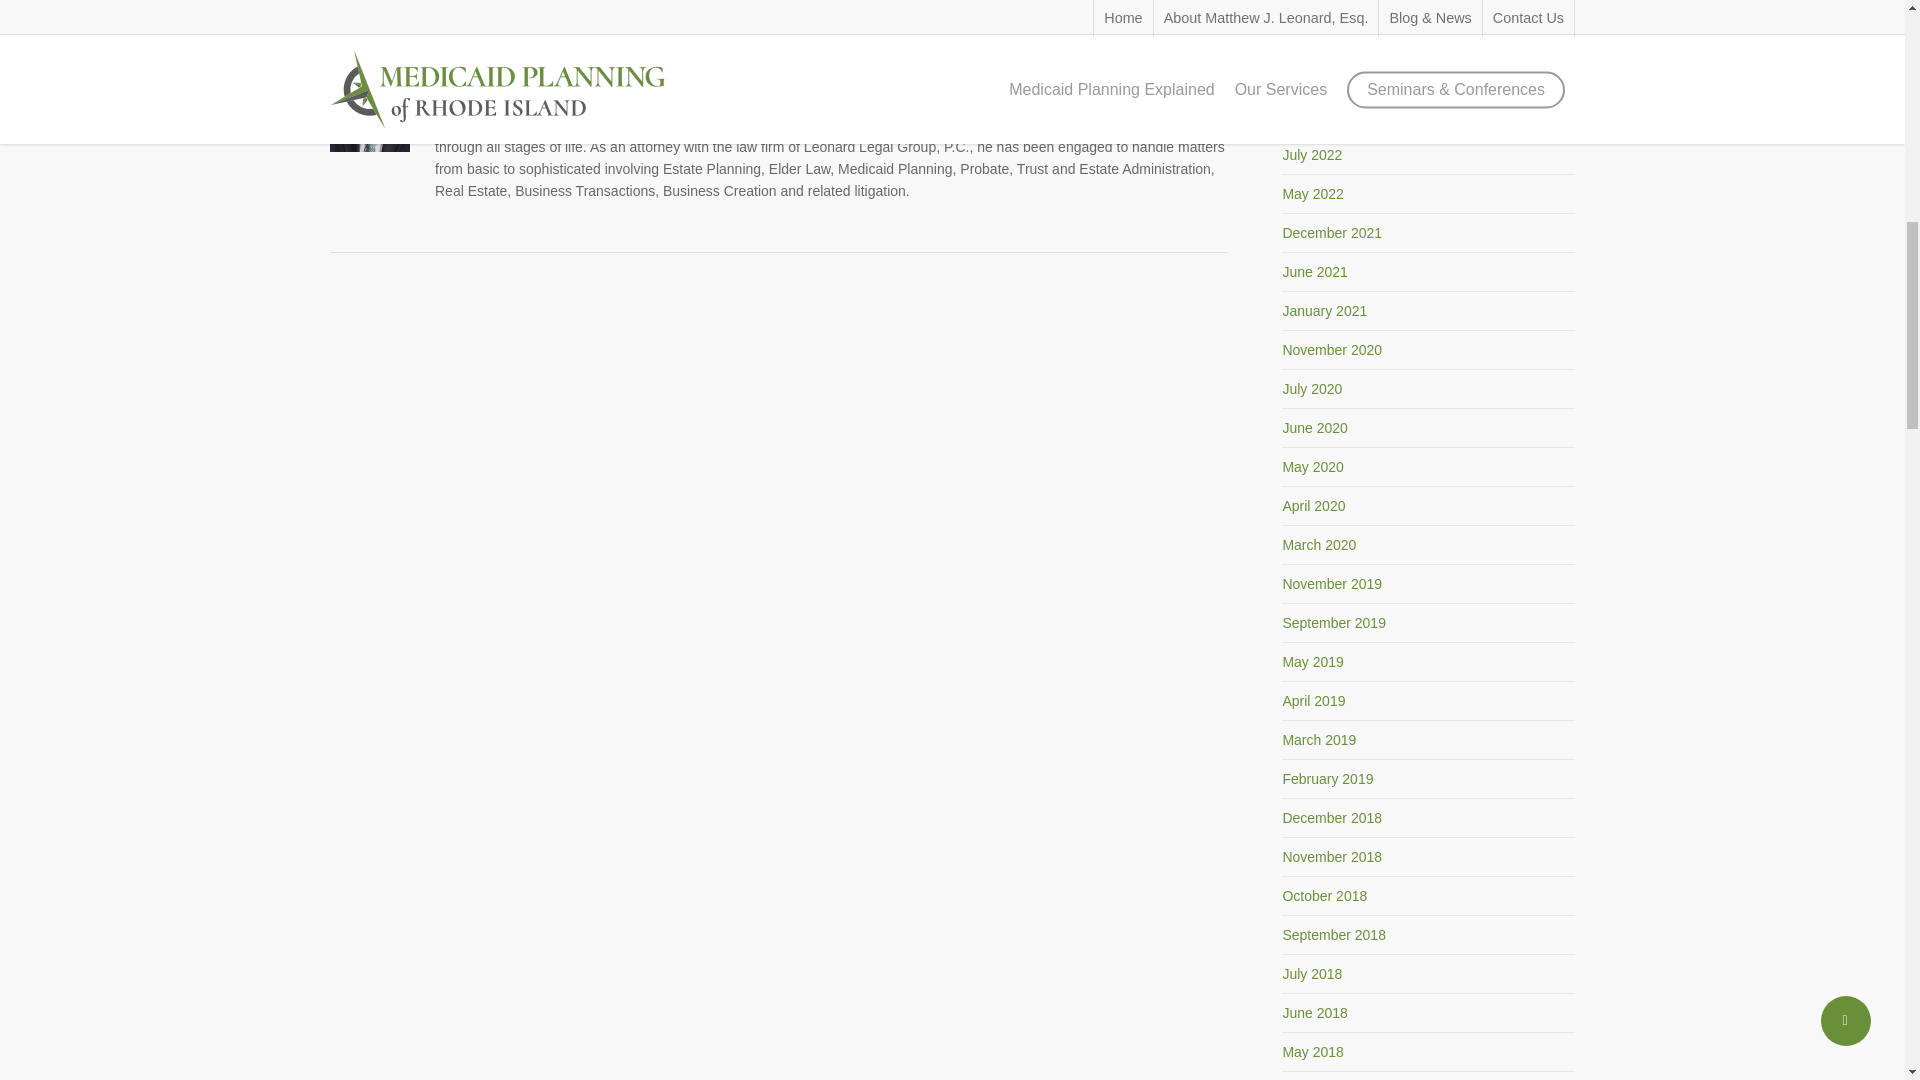  Describe the element at coordinates (1312, 193) in the screenshot. I see `May 2022` at that location.